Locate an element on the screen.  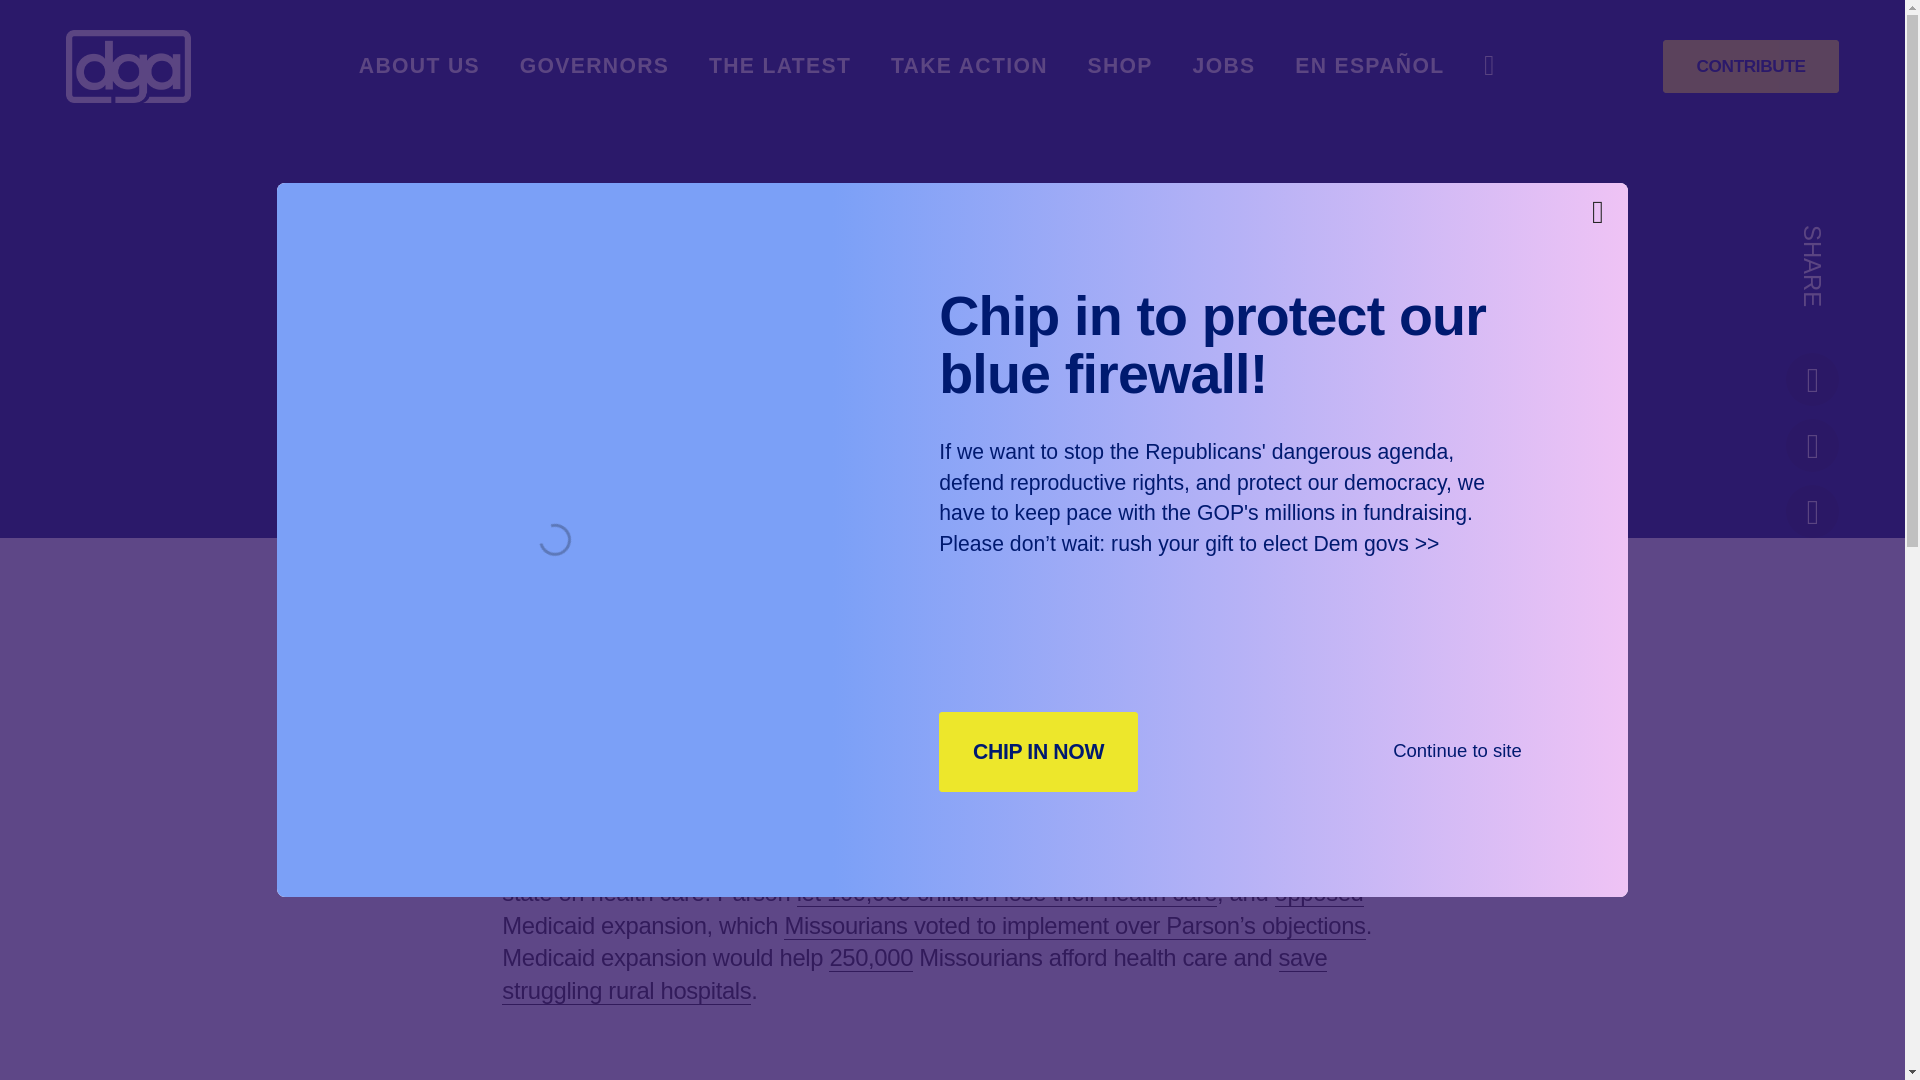
GOVERNORS is located at coordinates (595, 66).